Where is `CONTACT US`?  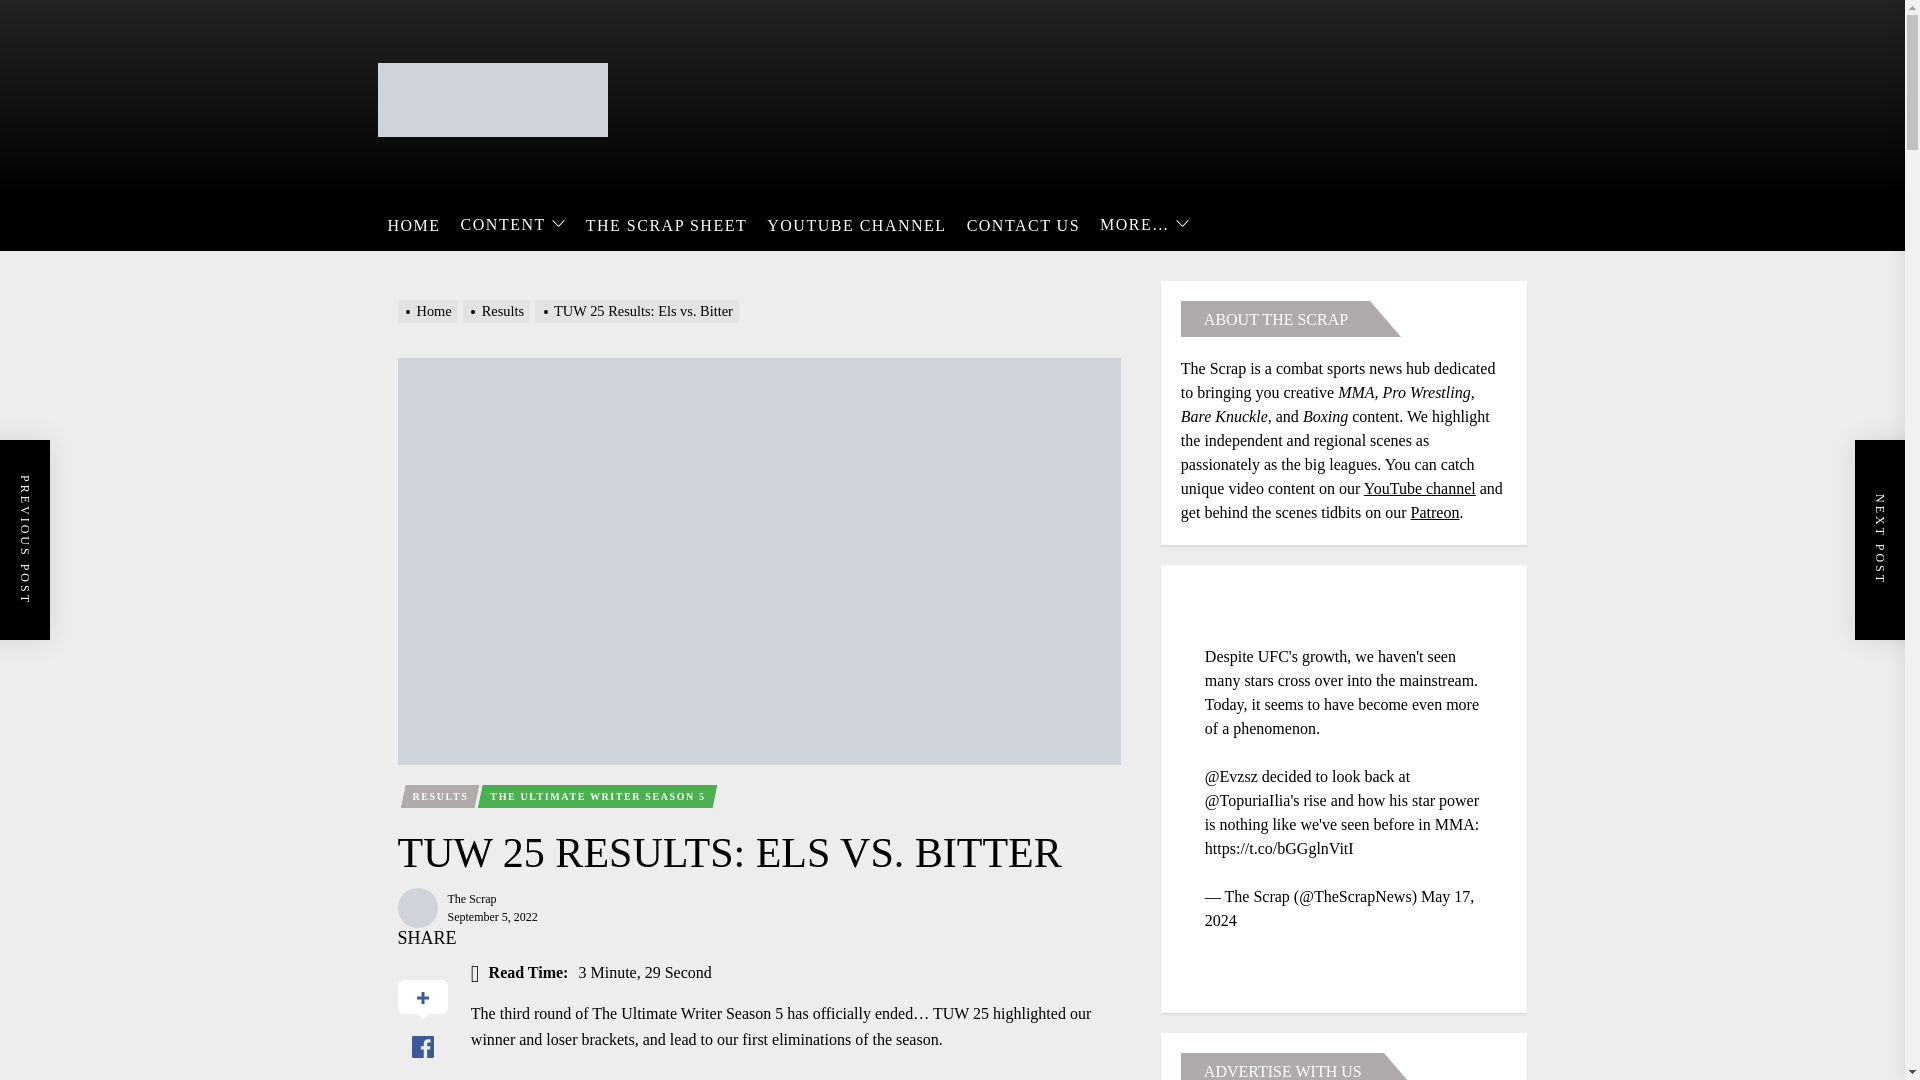
CONTACT US is located at coordinates (1023, 226).